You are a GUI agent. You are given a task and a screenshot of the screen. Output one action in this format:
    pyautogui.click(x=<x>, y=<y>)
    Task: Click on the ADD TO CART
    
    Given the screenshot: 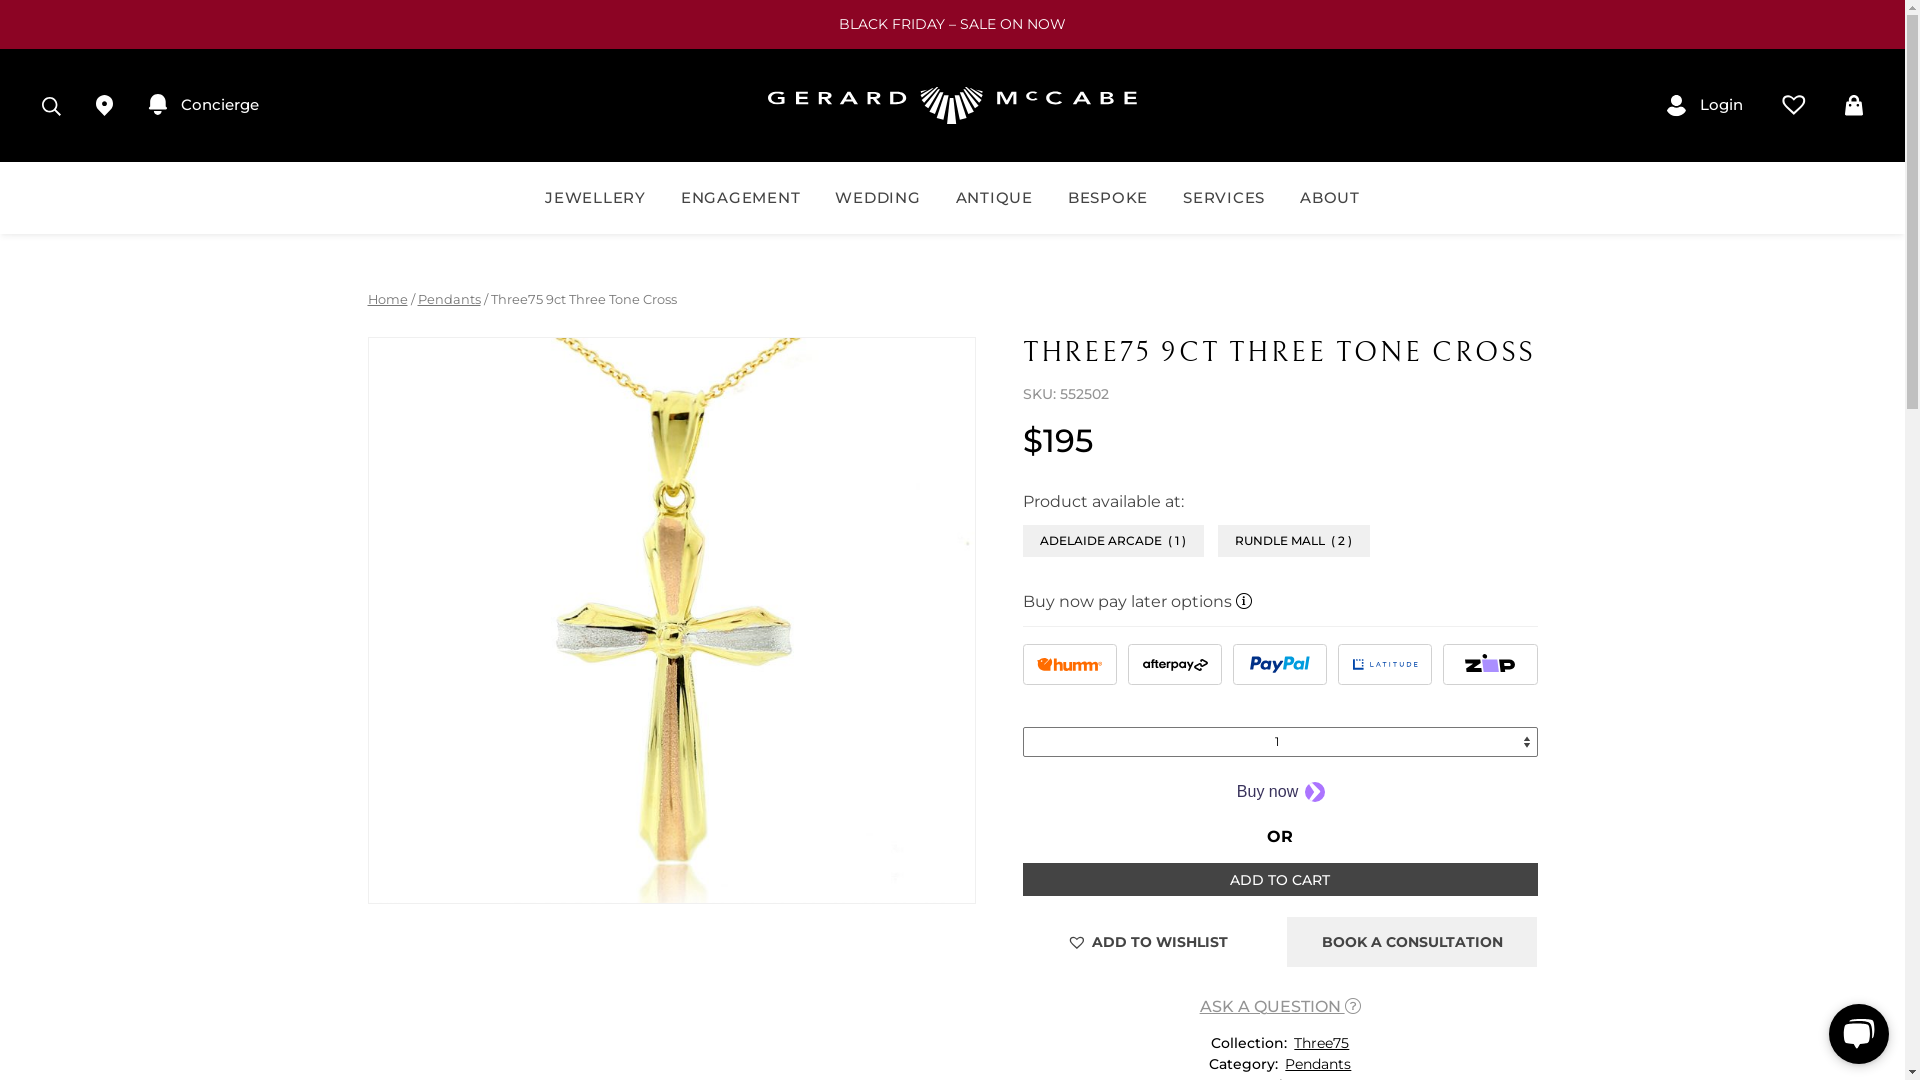 What is the action you would take?
    pyautogui.click(x=1280, y=880)
    